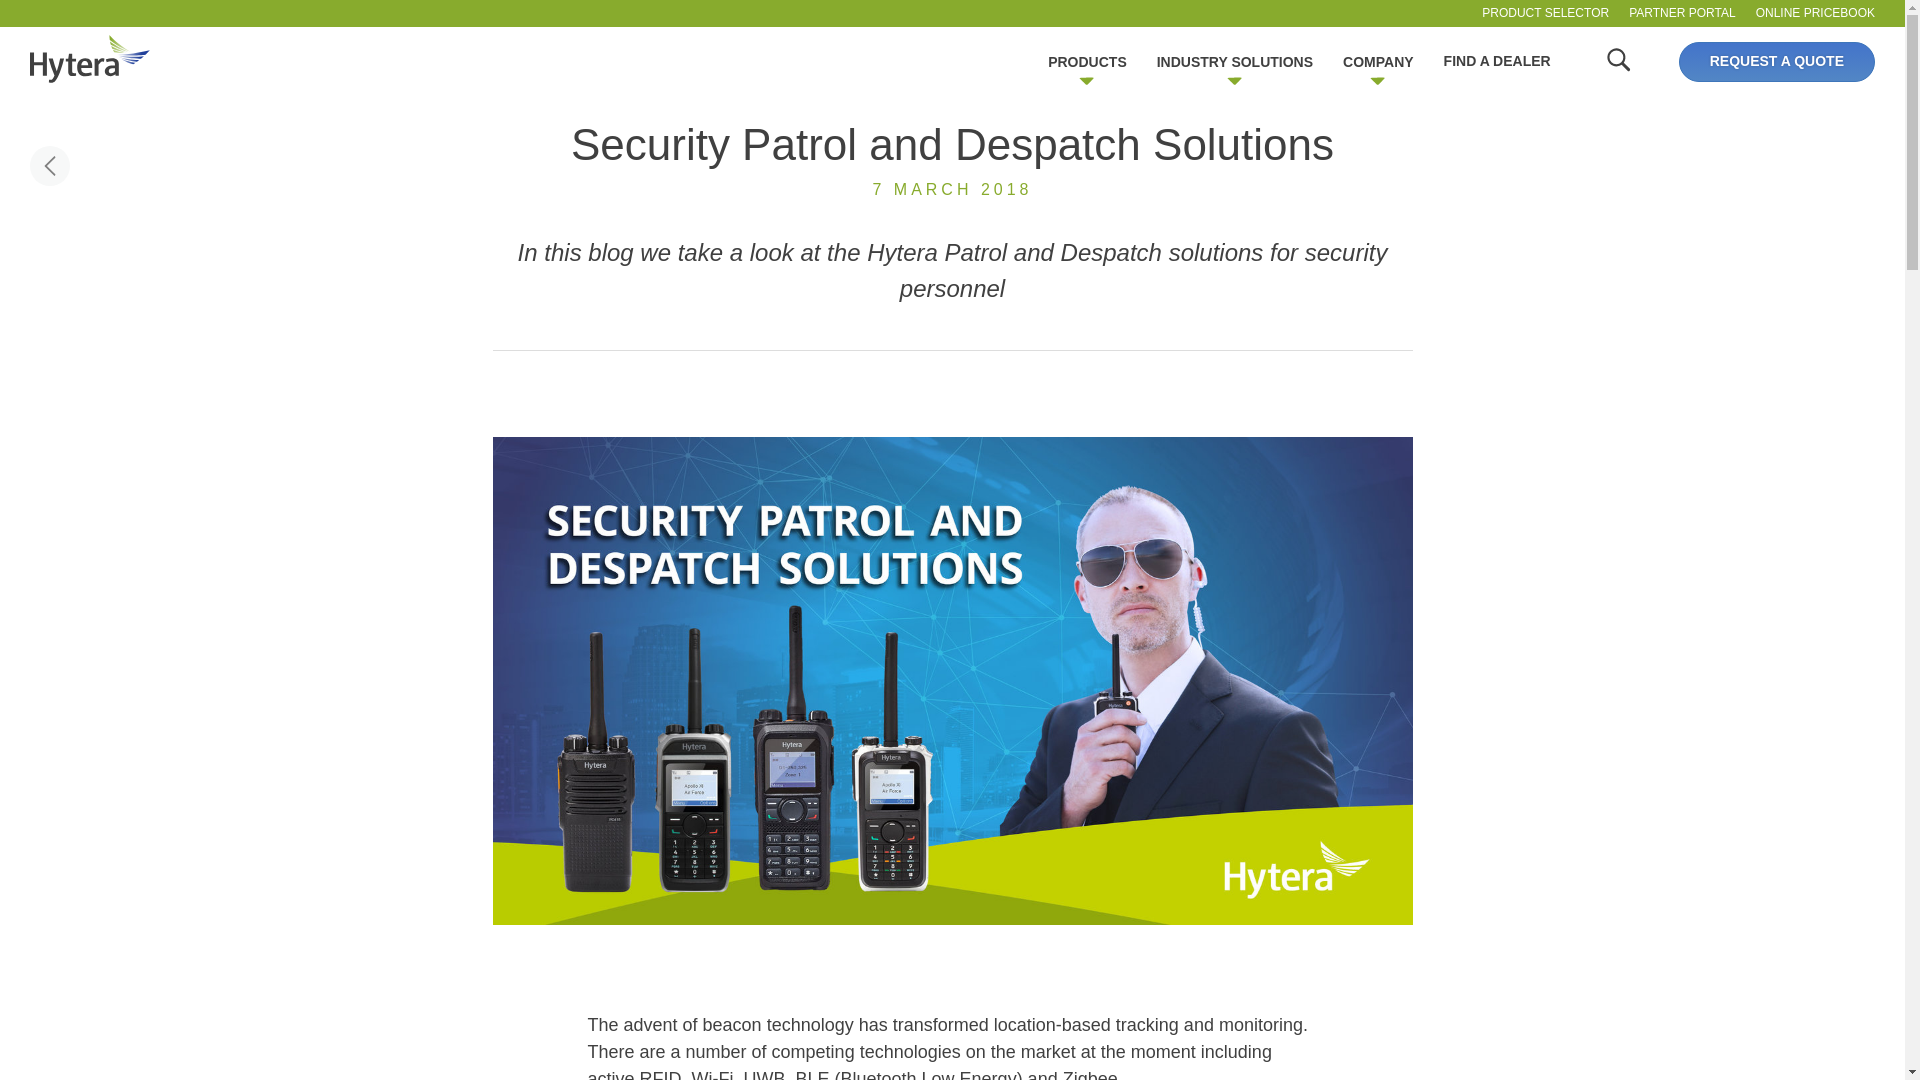  I want to click on PRODUCT SELECTOR, so click(1545, 14).